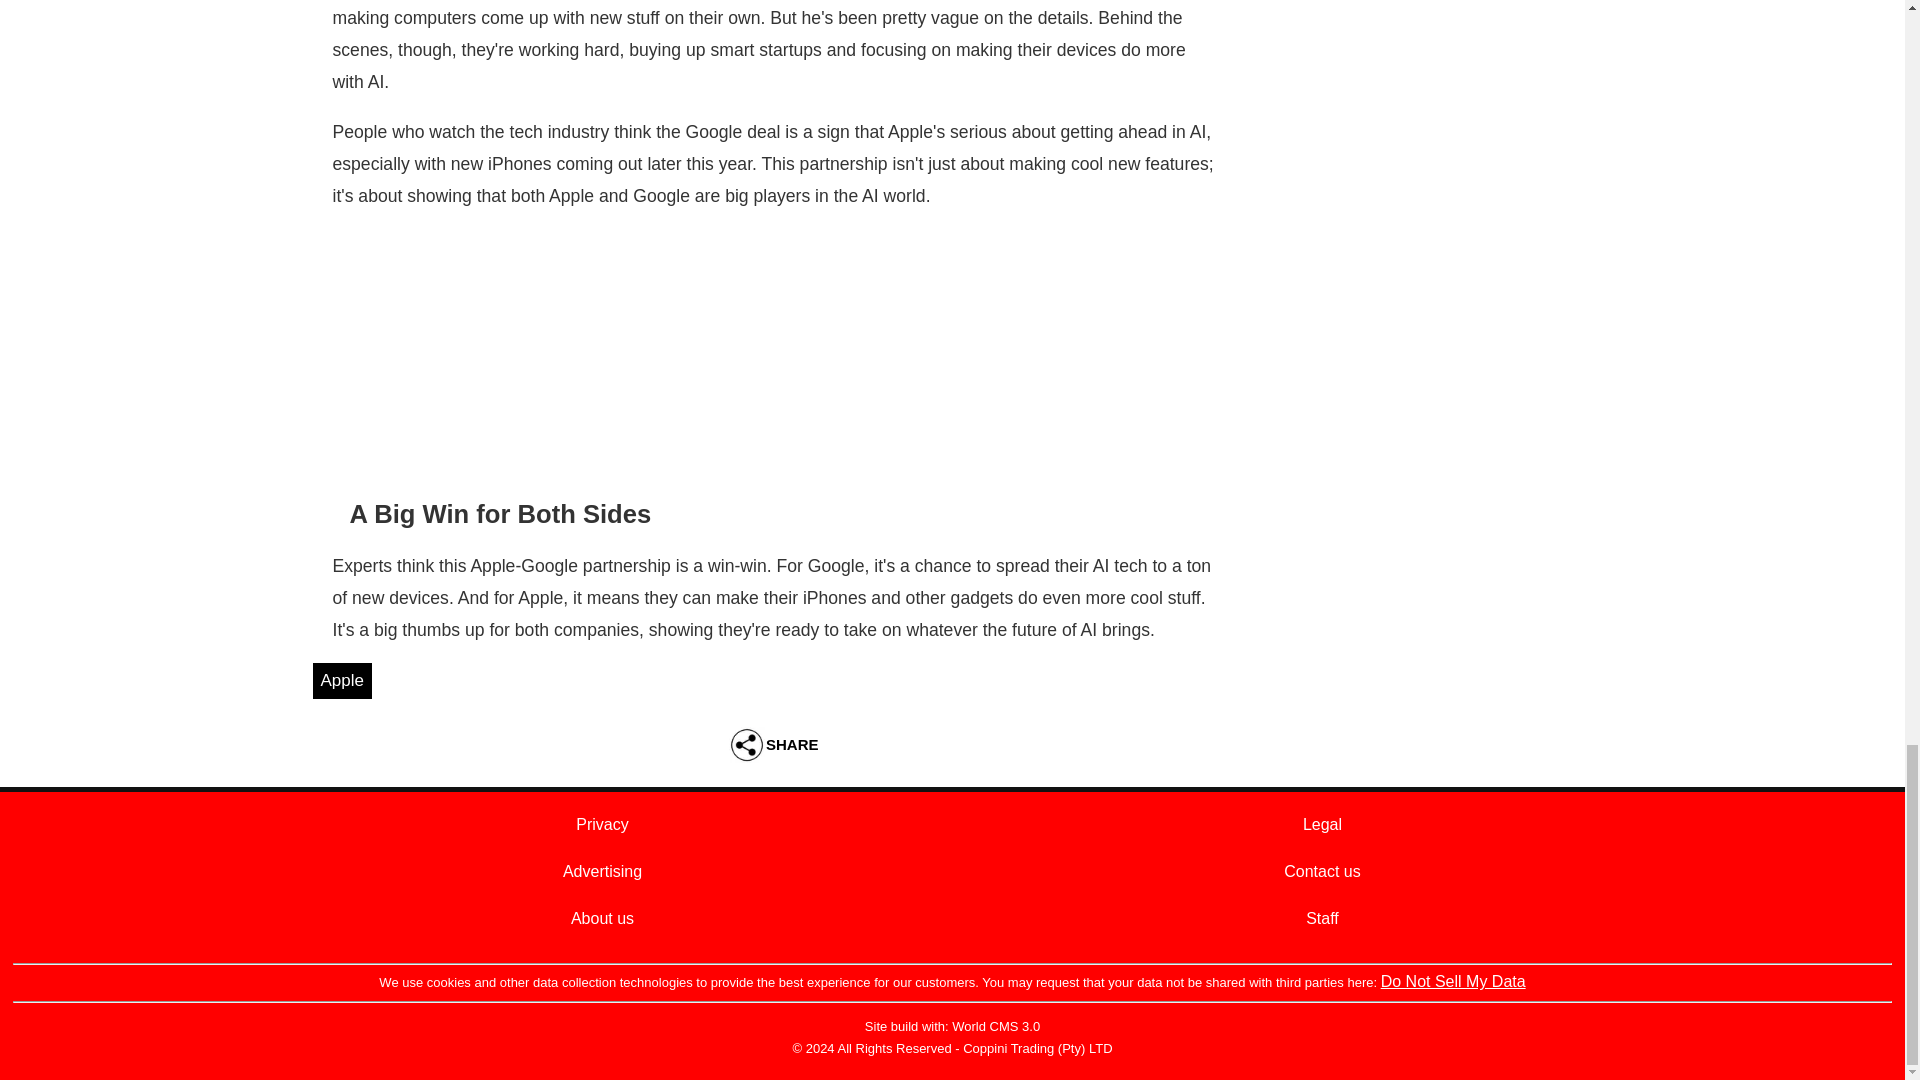 This screenshot has height=1080, width=1920. I want to click on Advertising, so click(602, 871).